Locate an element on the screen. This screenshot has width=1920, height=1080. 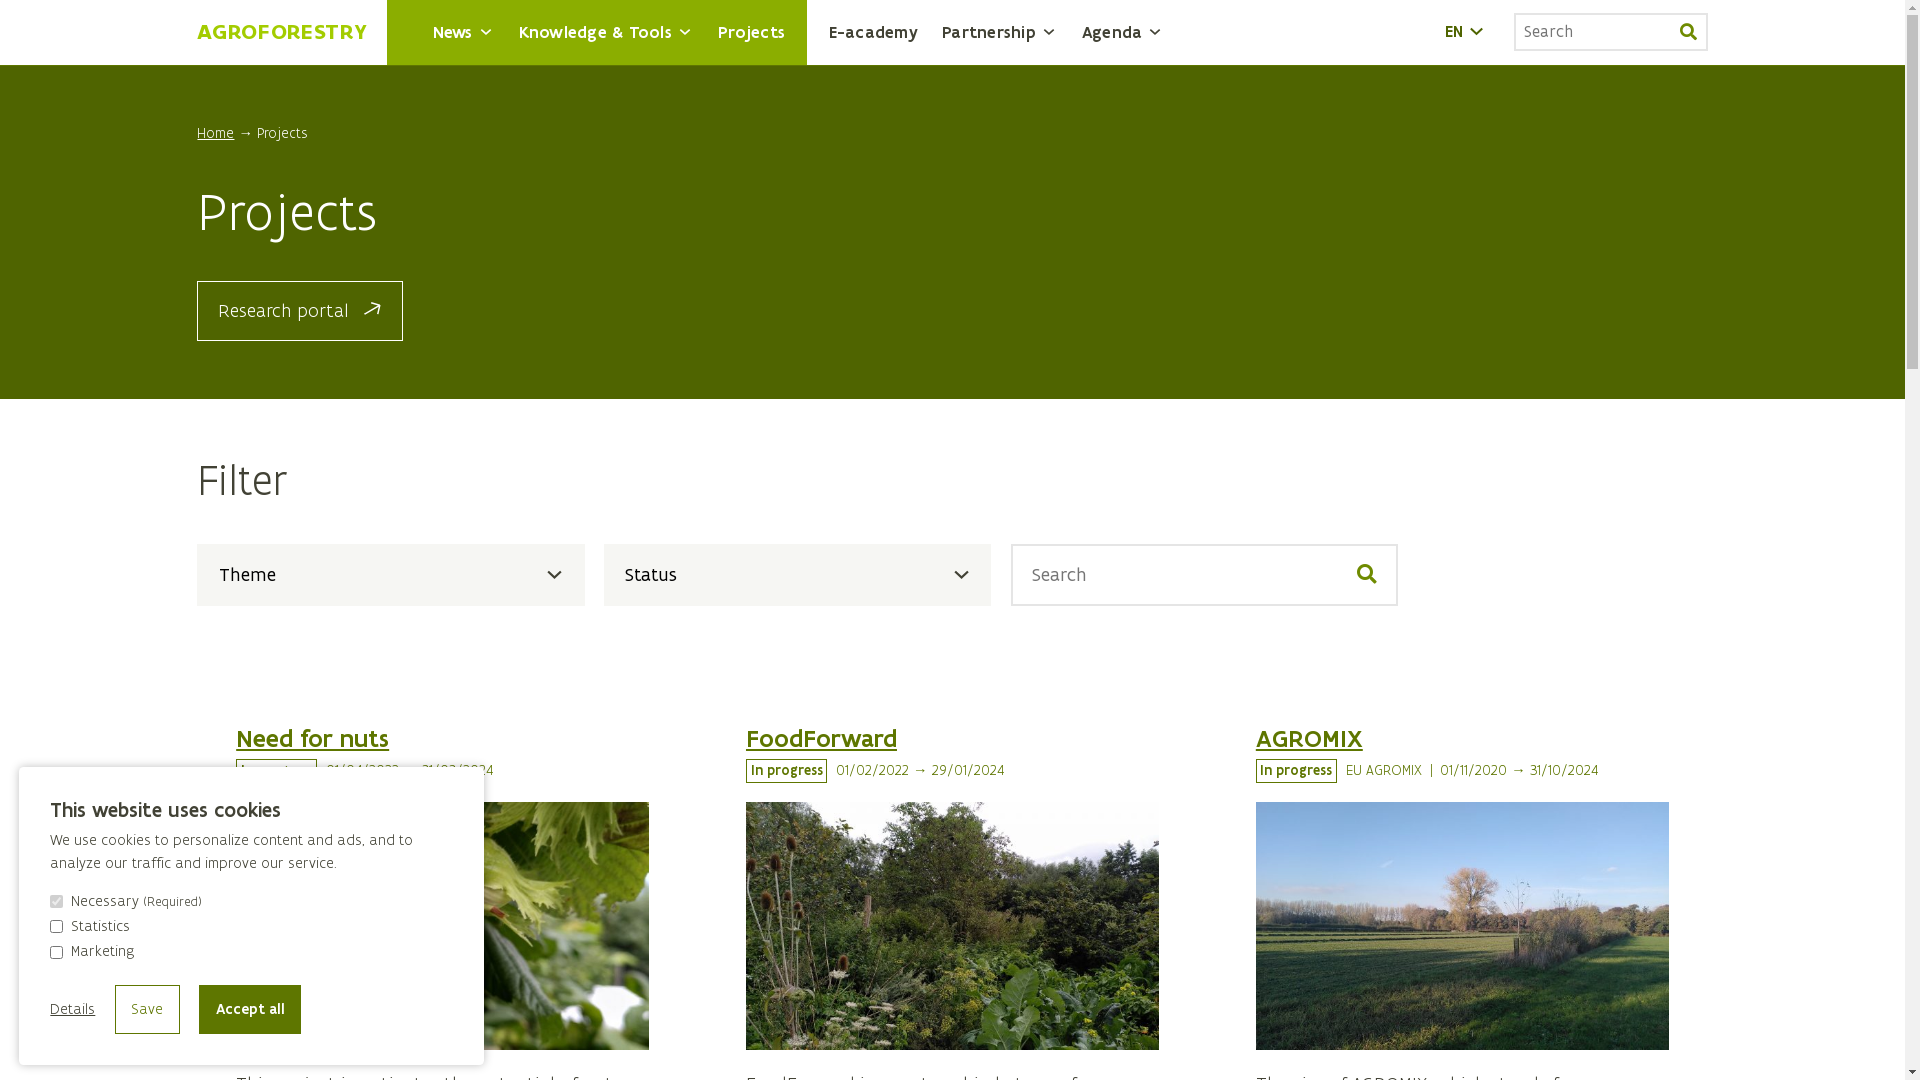
E-academy is located at coordinates (874, 32).